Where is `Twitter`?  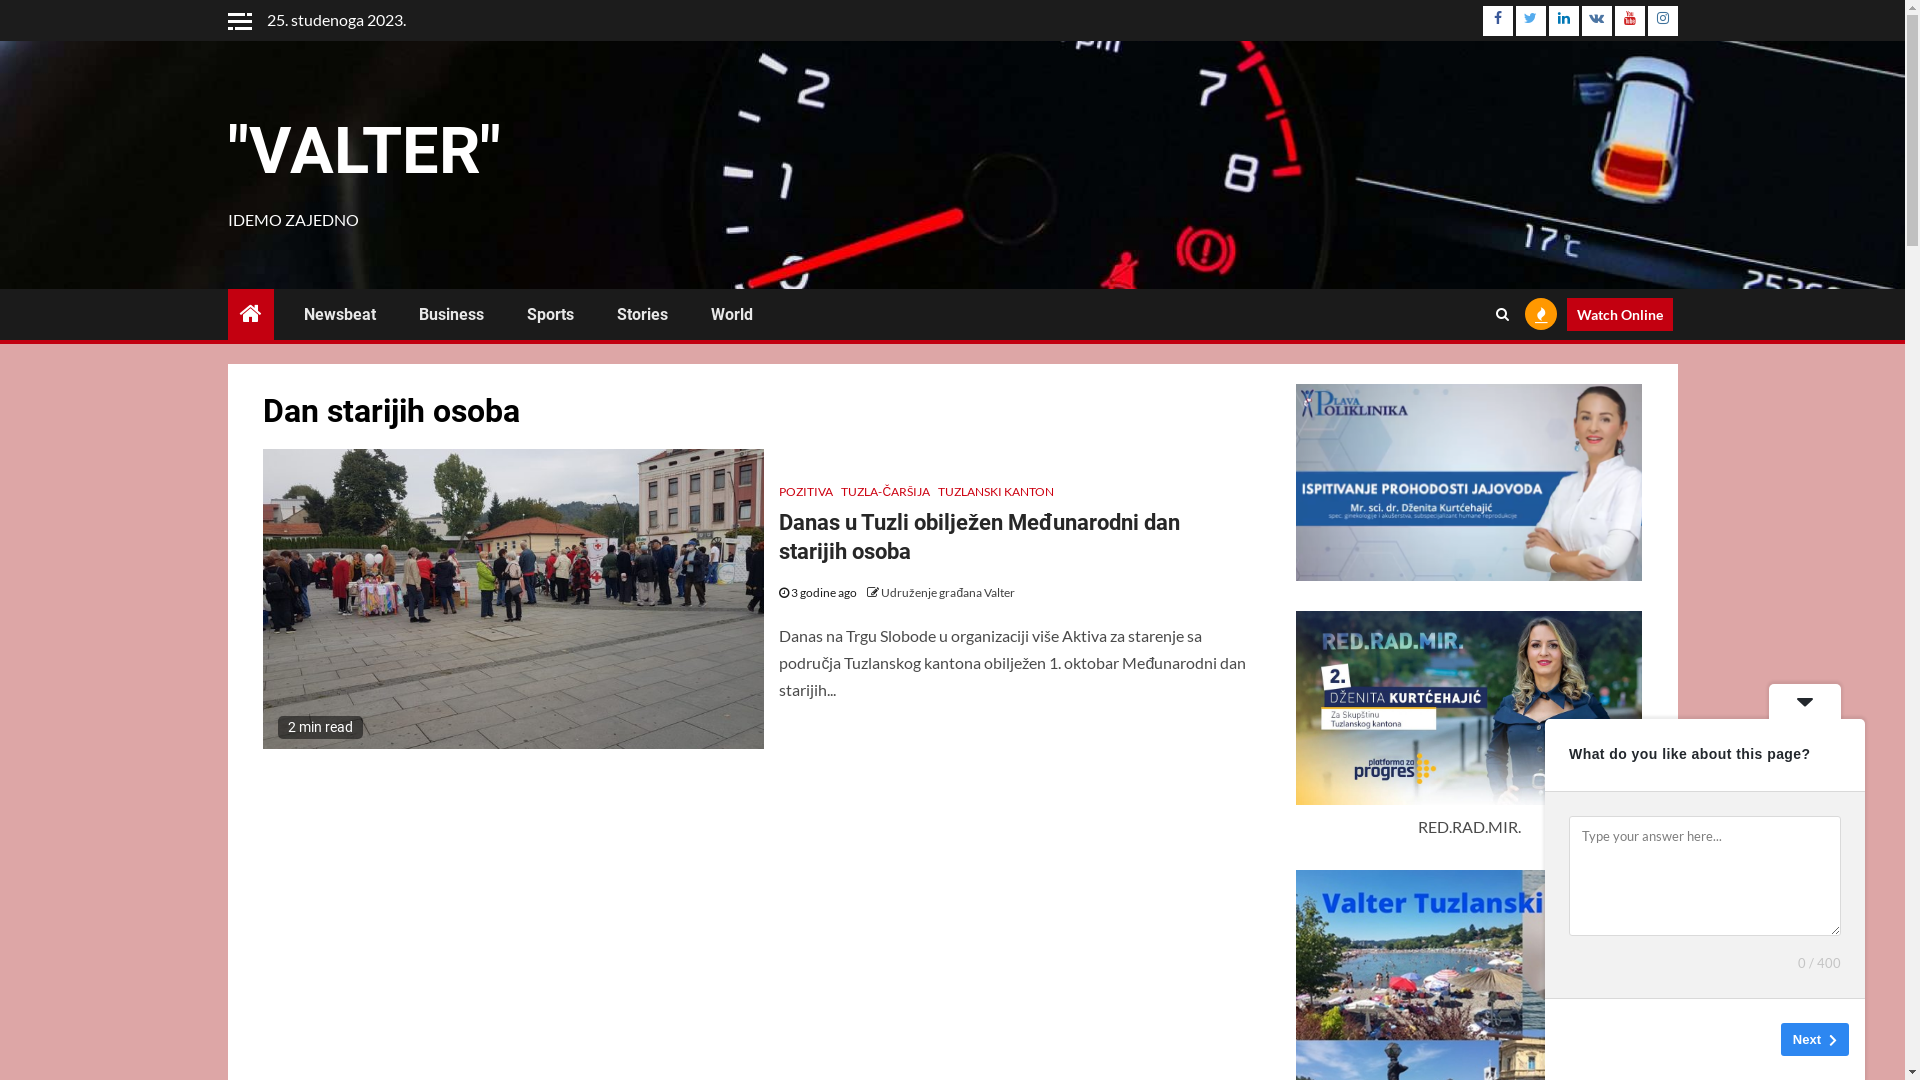 Twitter is located at coordinates (1531, 21).